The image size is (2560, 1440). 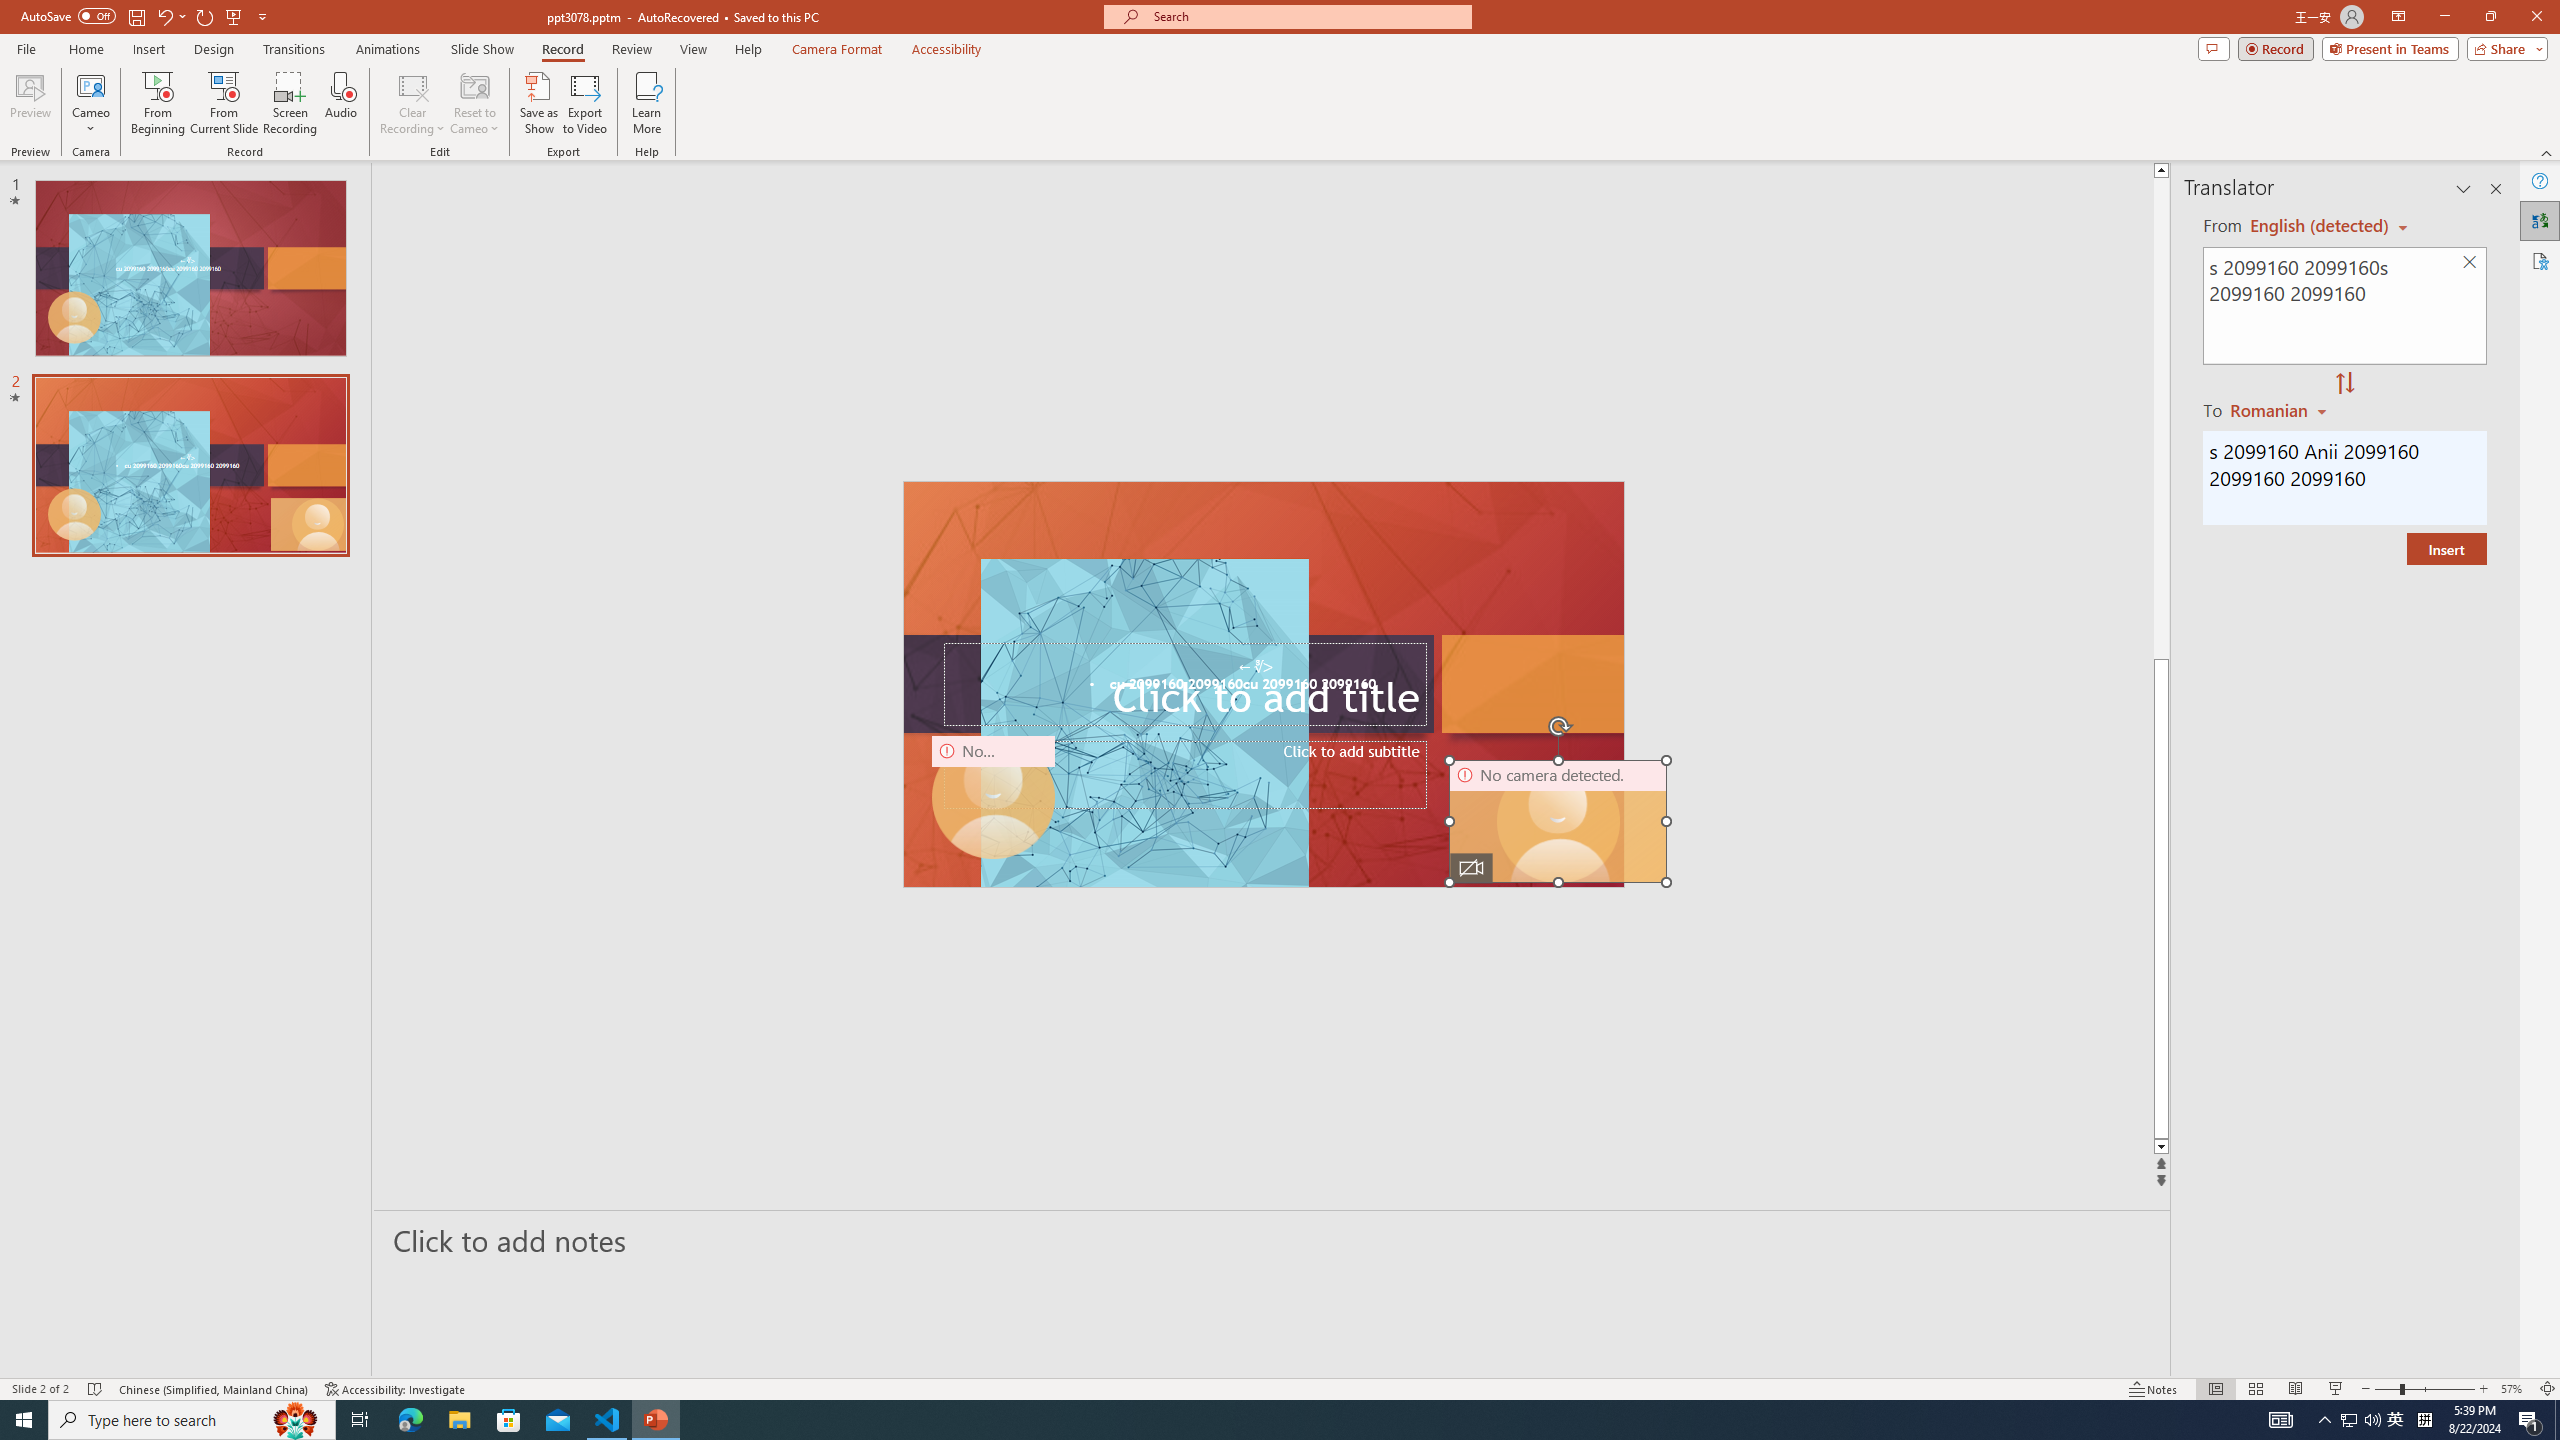 What do you see at coordinates (85, 49) in the screenshot?
I see `Home` at bounding box center [85, 49].